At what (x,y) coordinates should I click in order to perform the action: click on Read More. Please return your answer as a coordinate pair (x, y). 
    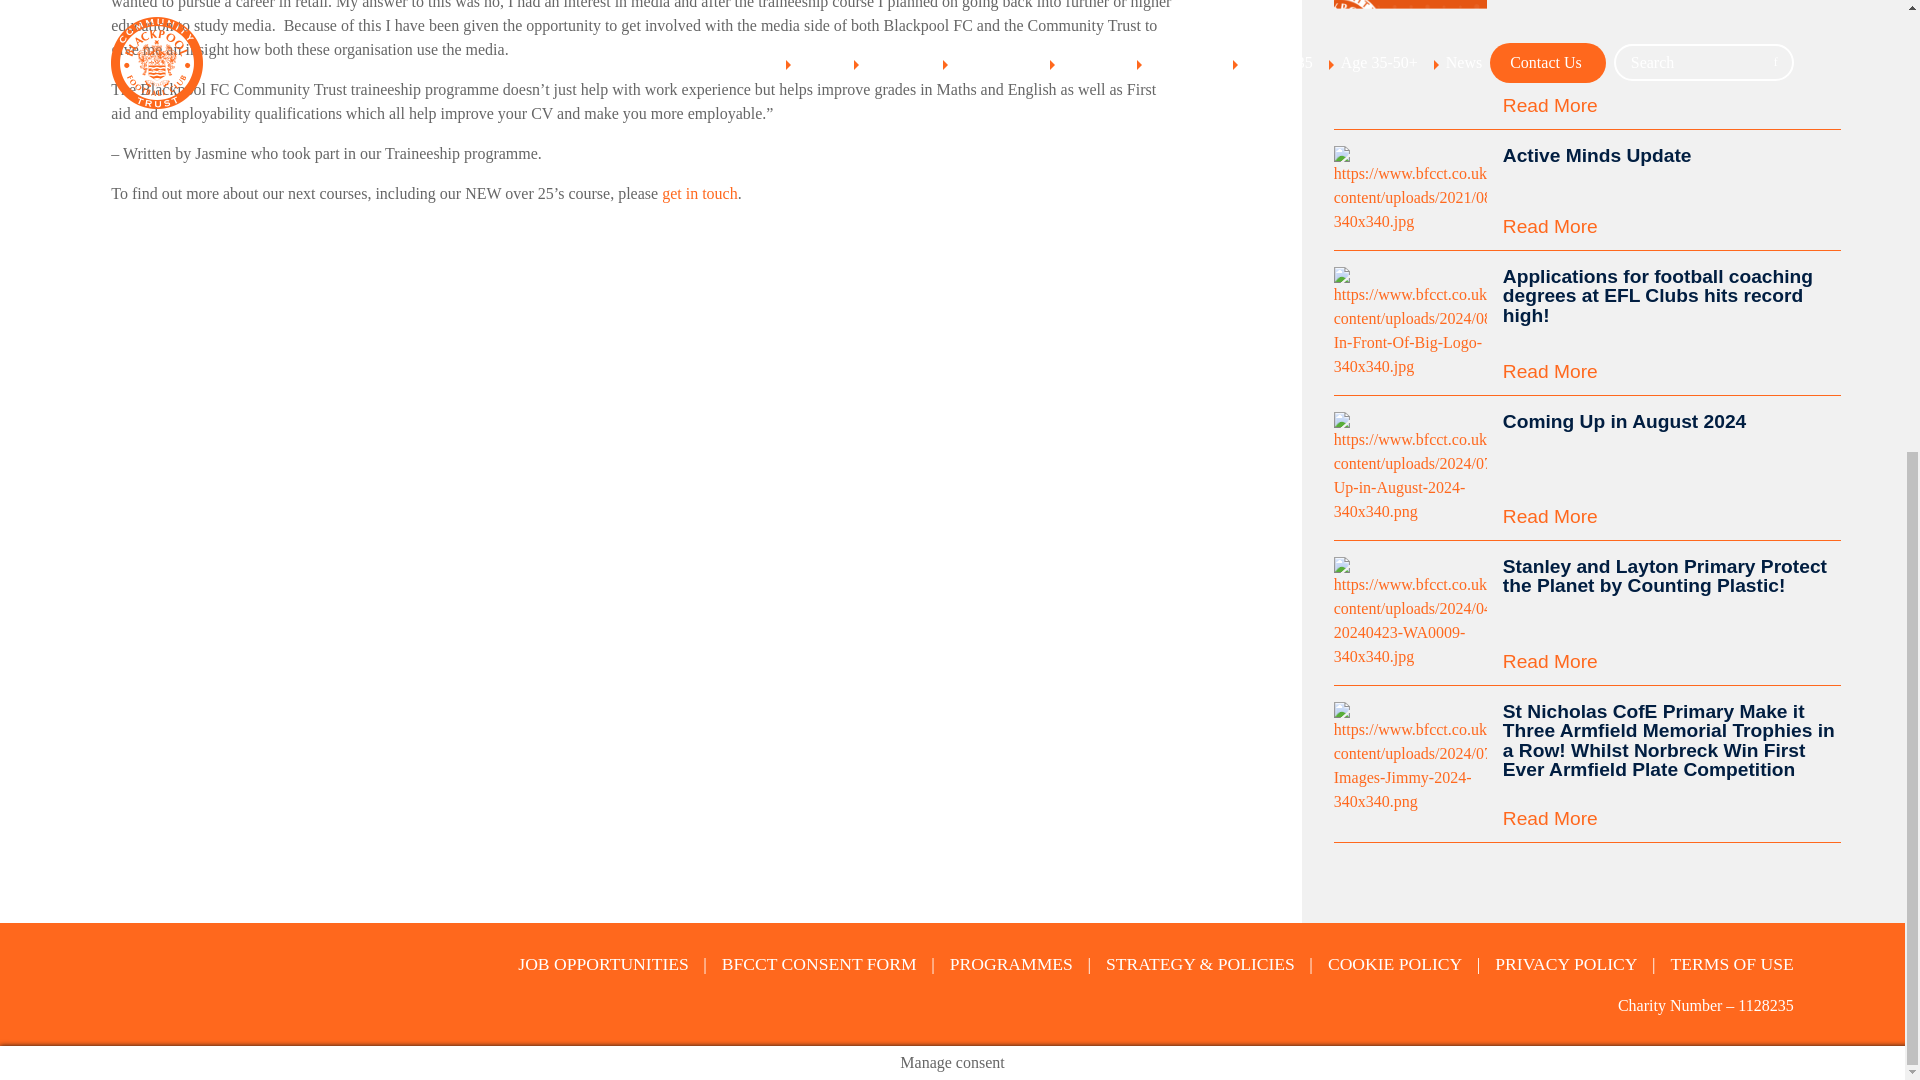
    Looking at the image, I should click on (1672, 371).